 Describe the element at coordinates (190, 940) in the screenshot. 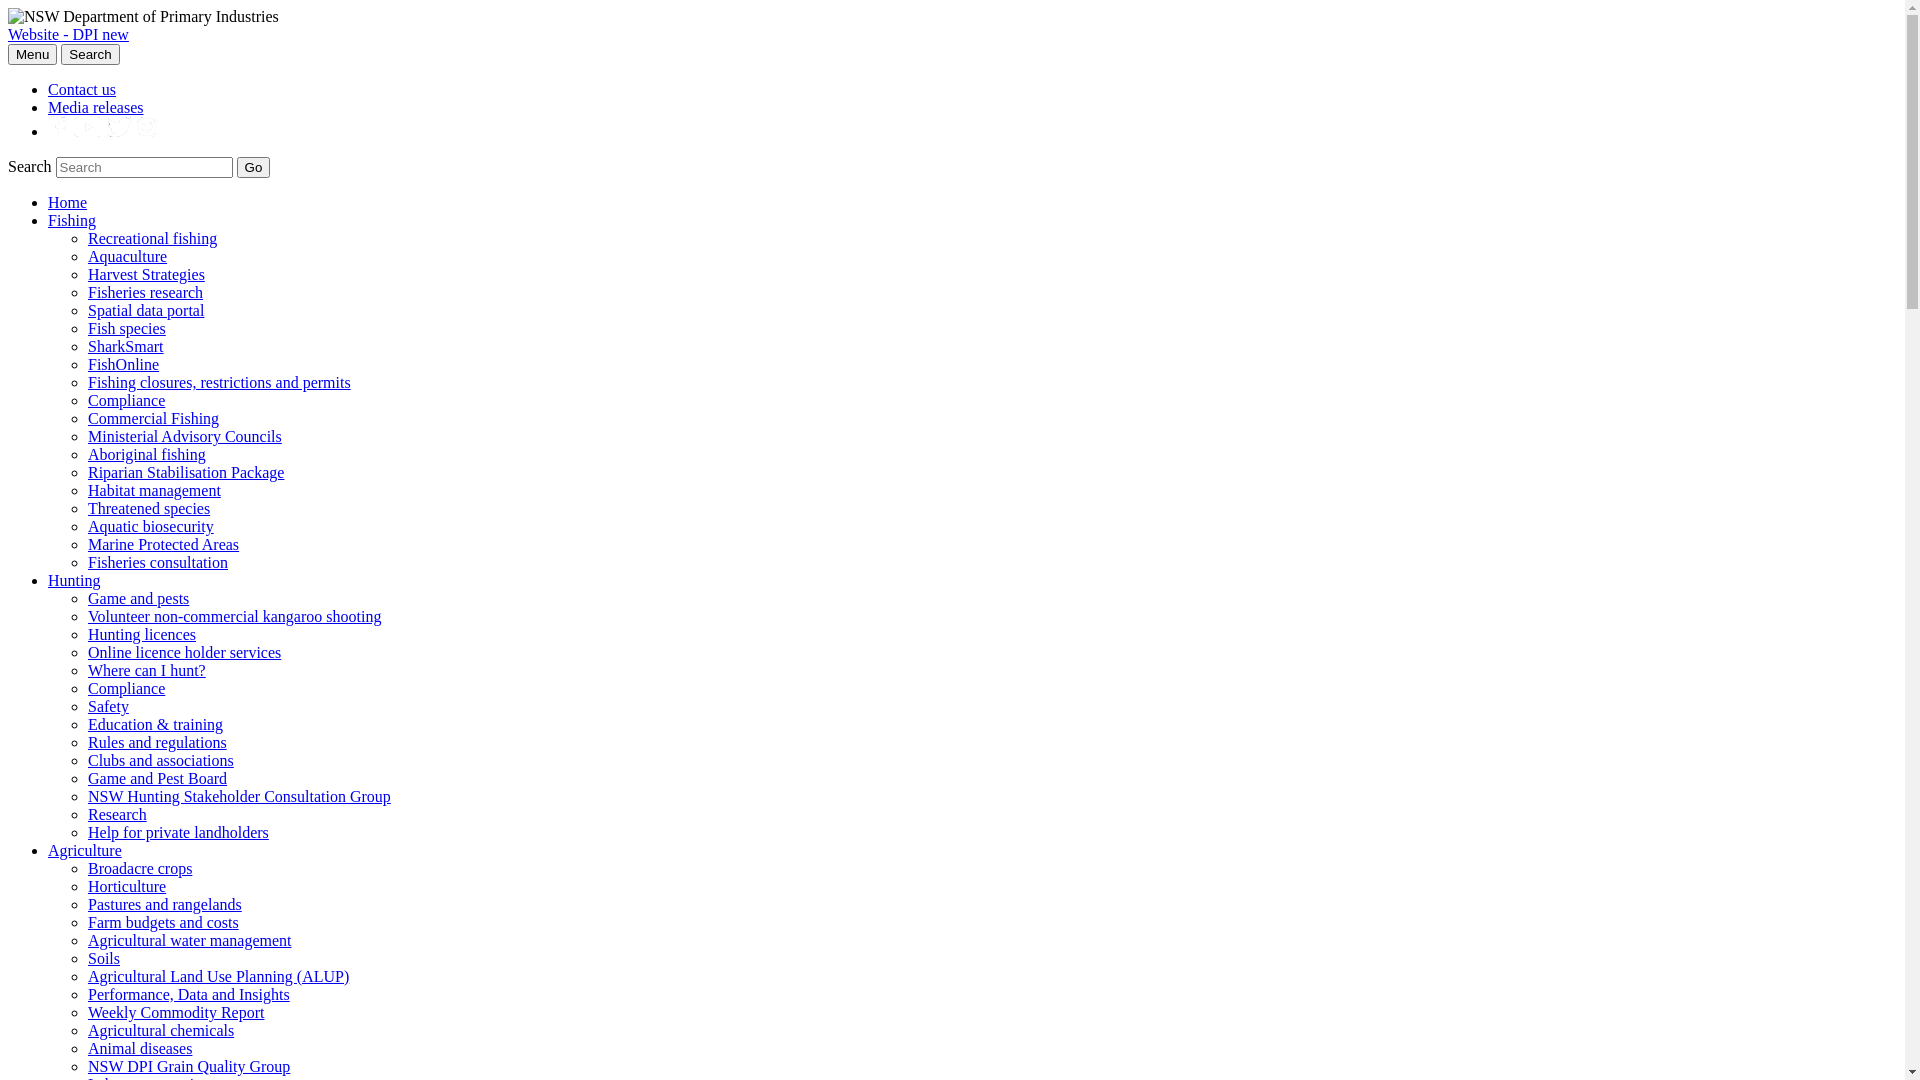

I see `Agricultural water management` at that location.